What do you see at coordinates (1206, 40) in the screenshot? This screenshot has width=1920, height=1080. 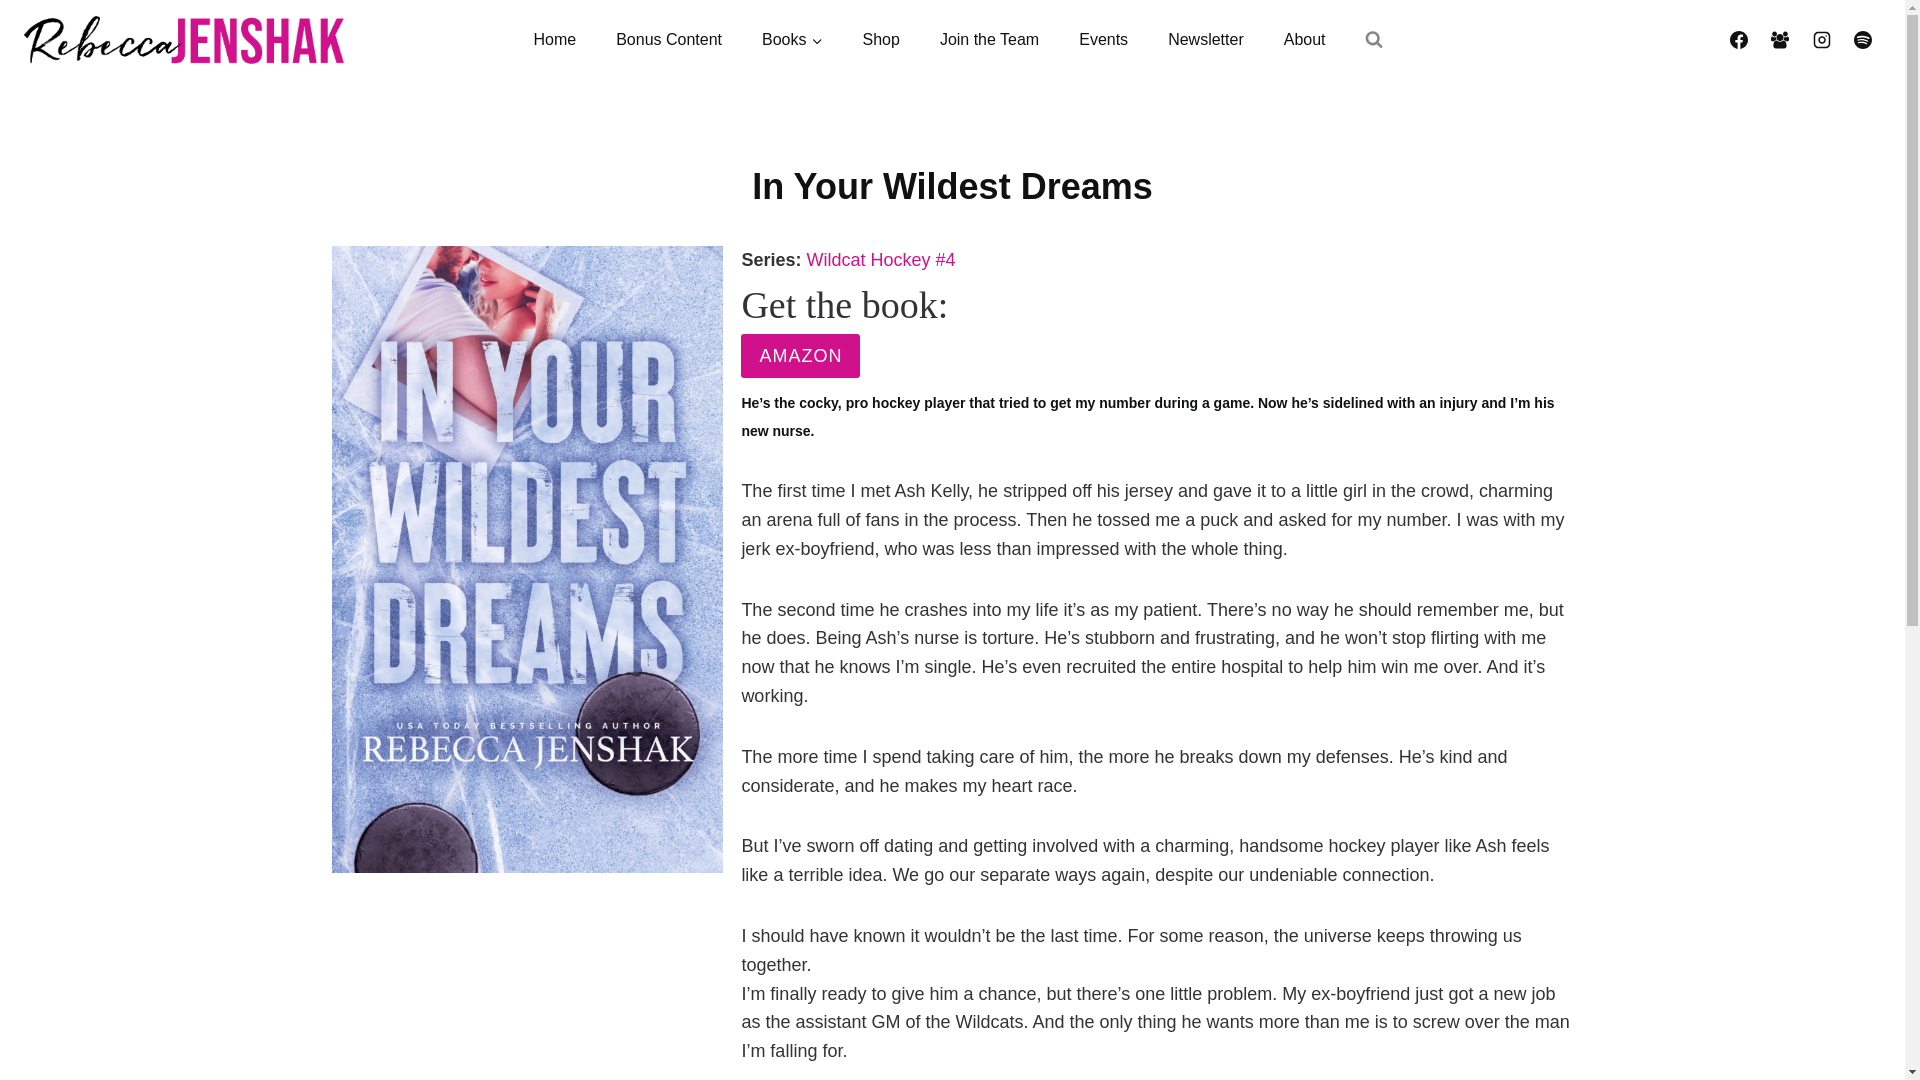 I see `Newsletter` at bounding box center [1206, 40].